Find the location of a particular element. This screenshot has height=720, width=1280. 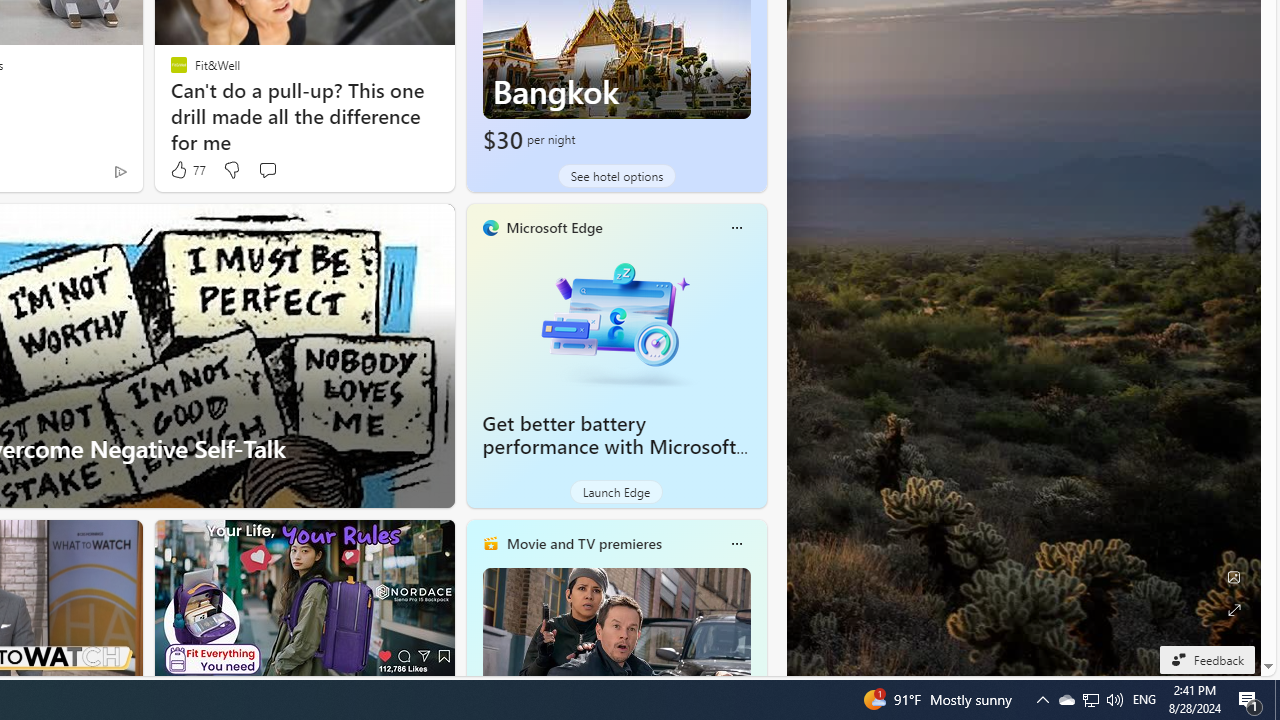

Ad Choice is located at coordinates (120, 172).